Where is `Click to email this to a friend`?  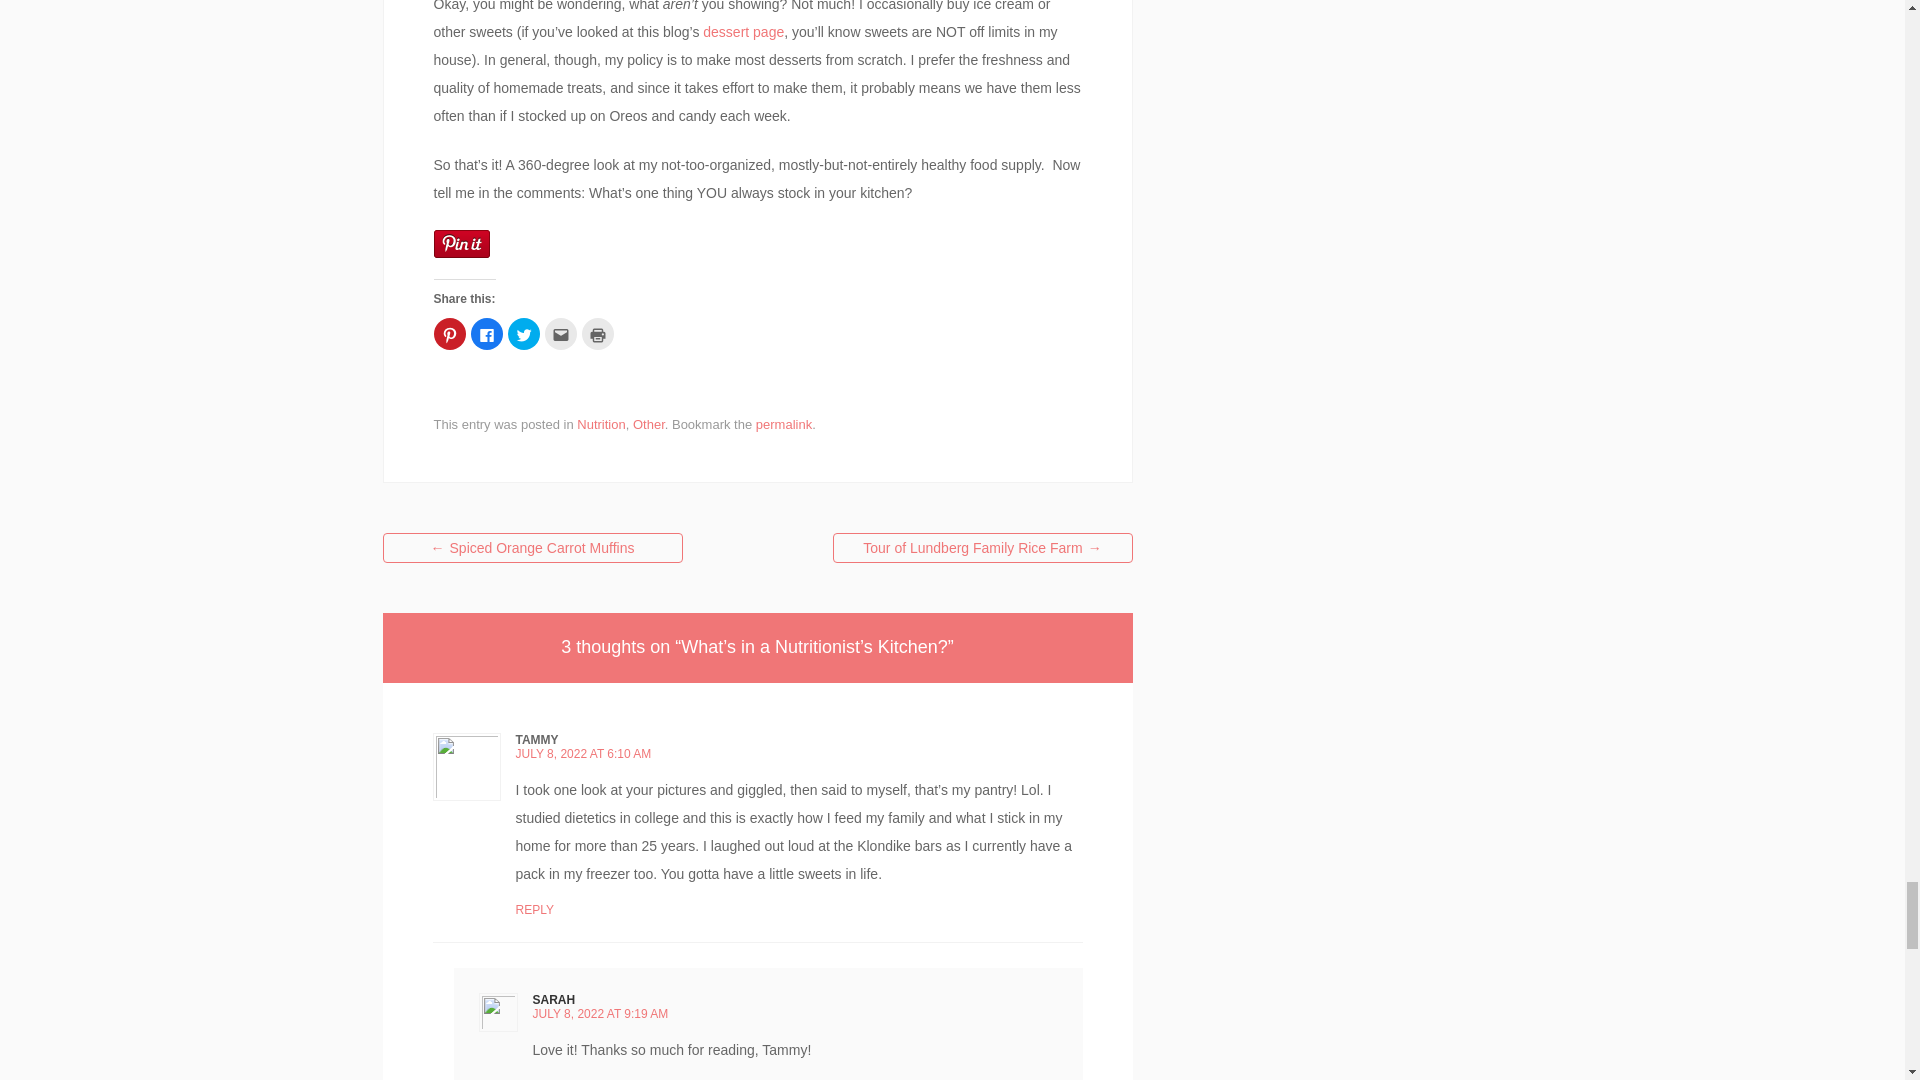
Click to email this to a friend is located at coordinates (560, 333).